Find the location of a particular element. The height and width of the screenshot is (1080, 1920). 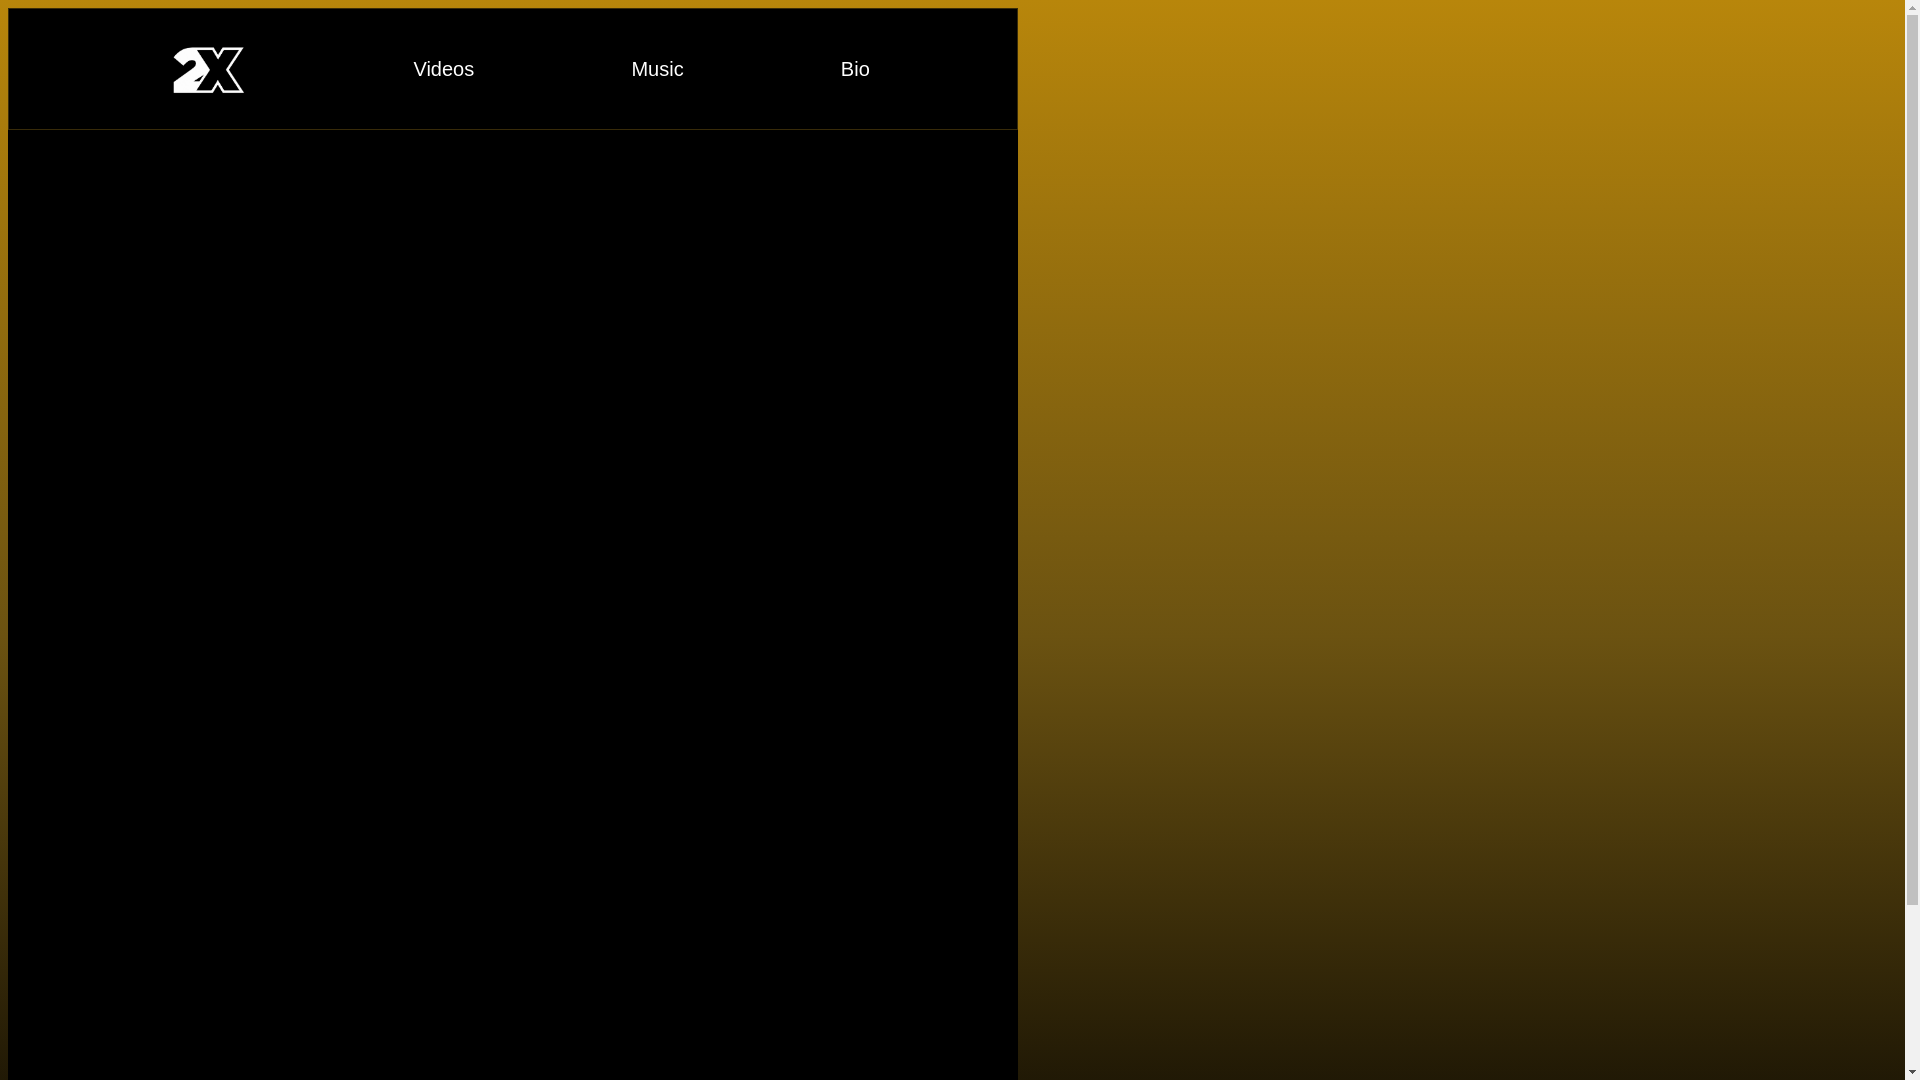

Bio is located at coordinates (856, 69).